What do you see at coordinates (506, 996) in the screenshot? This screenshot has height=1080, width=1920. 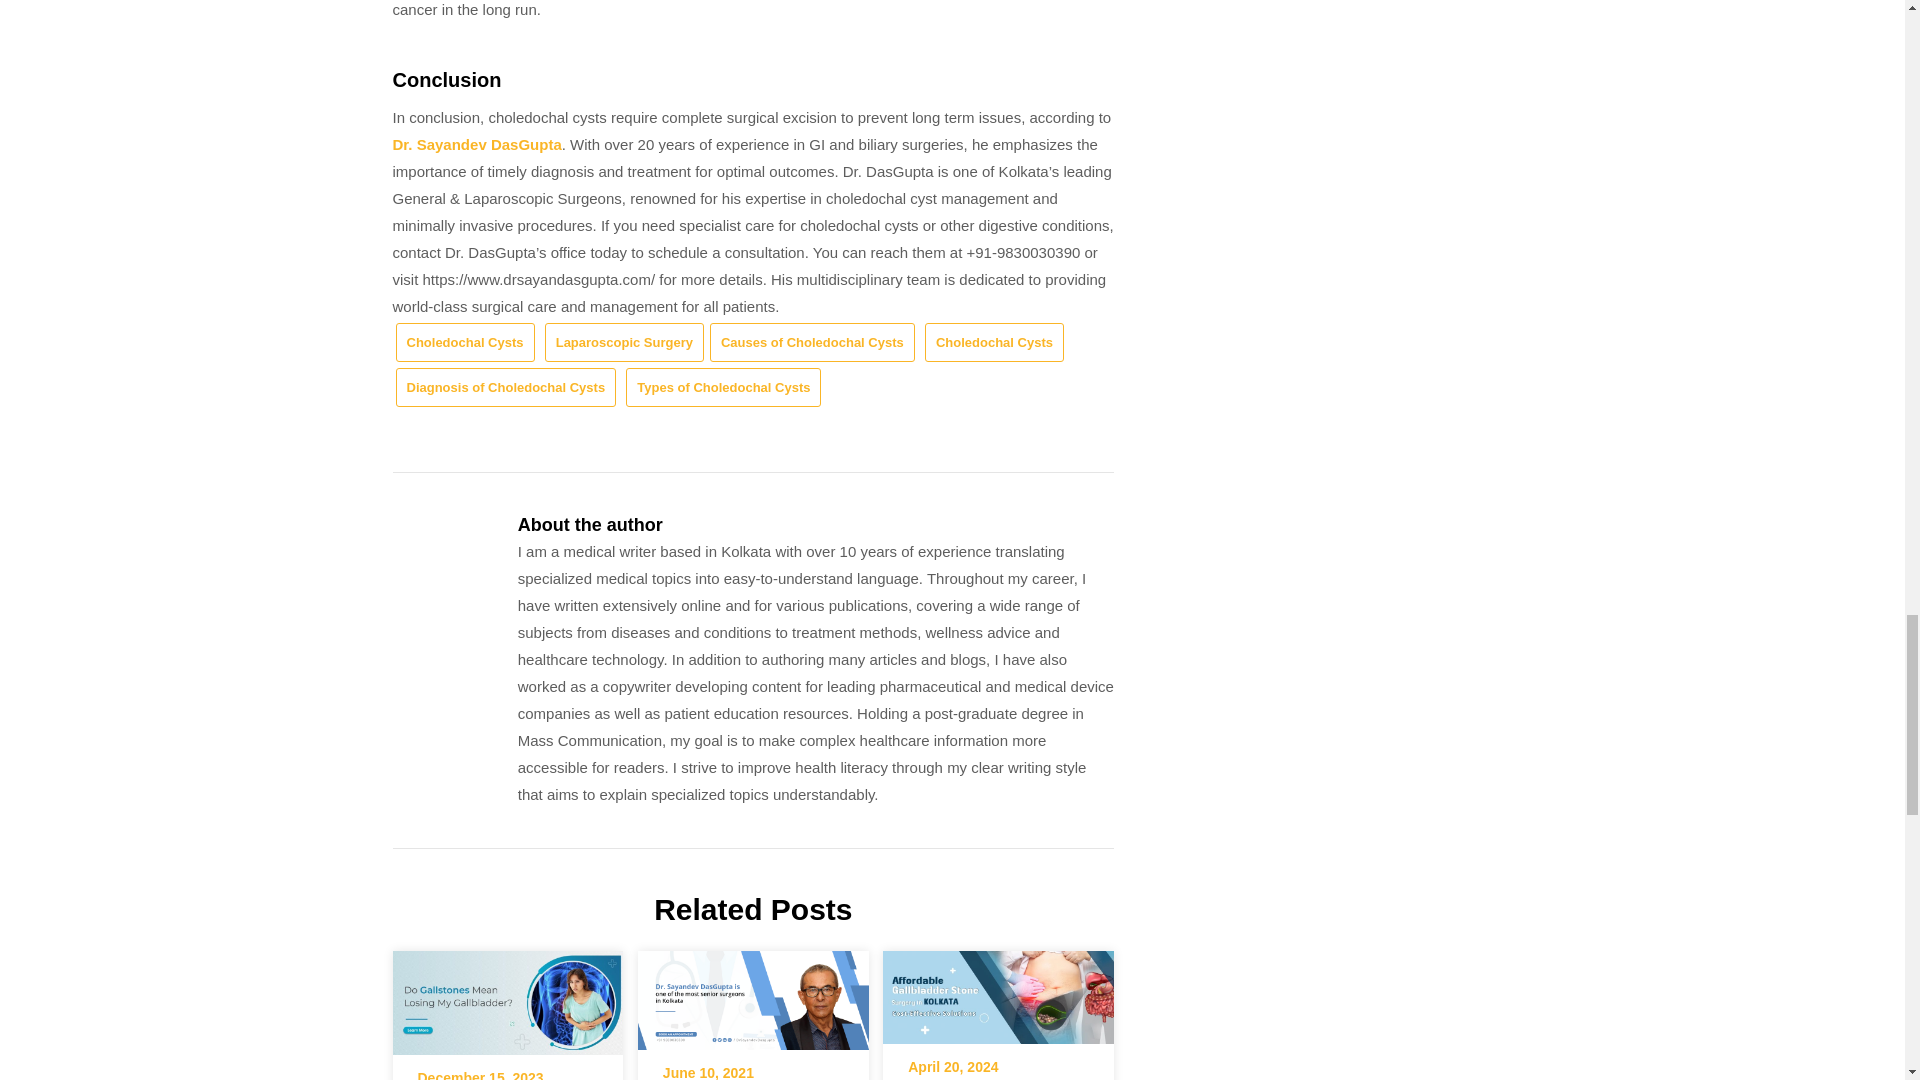 I see `Do Gallstones Mean Losing My Gallbladder?` at bounding box center [506, 996].